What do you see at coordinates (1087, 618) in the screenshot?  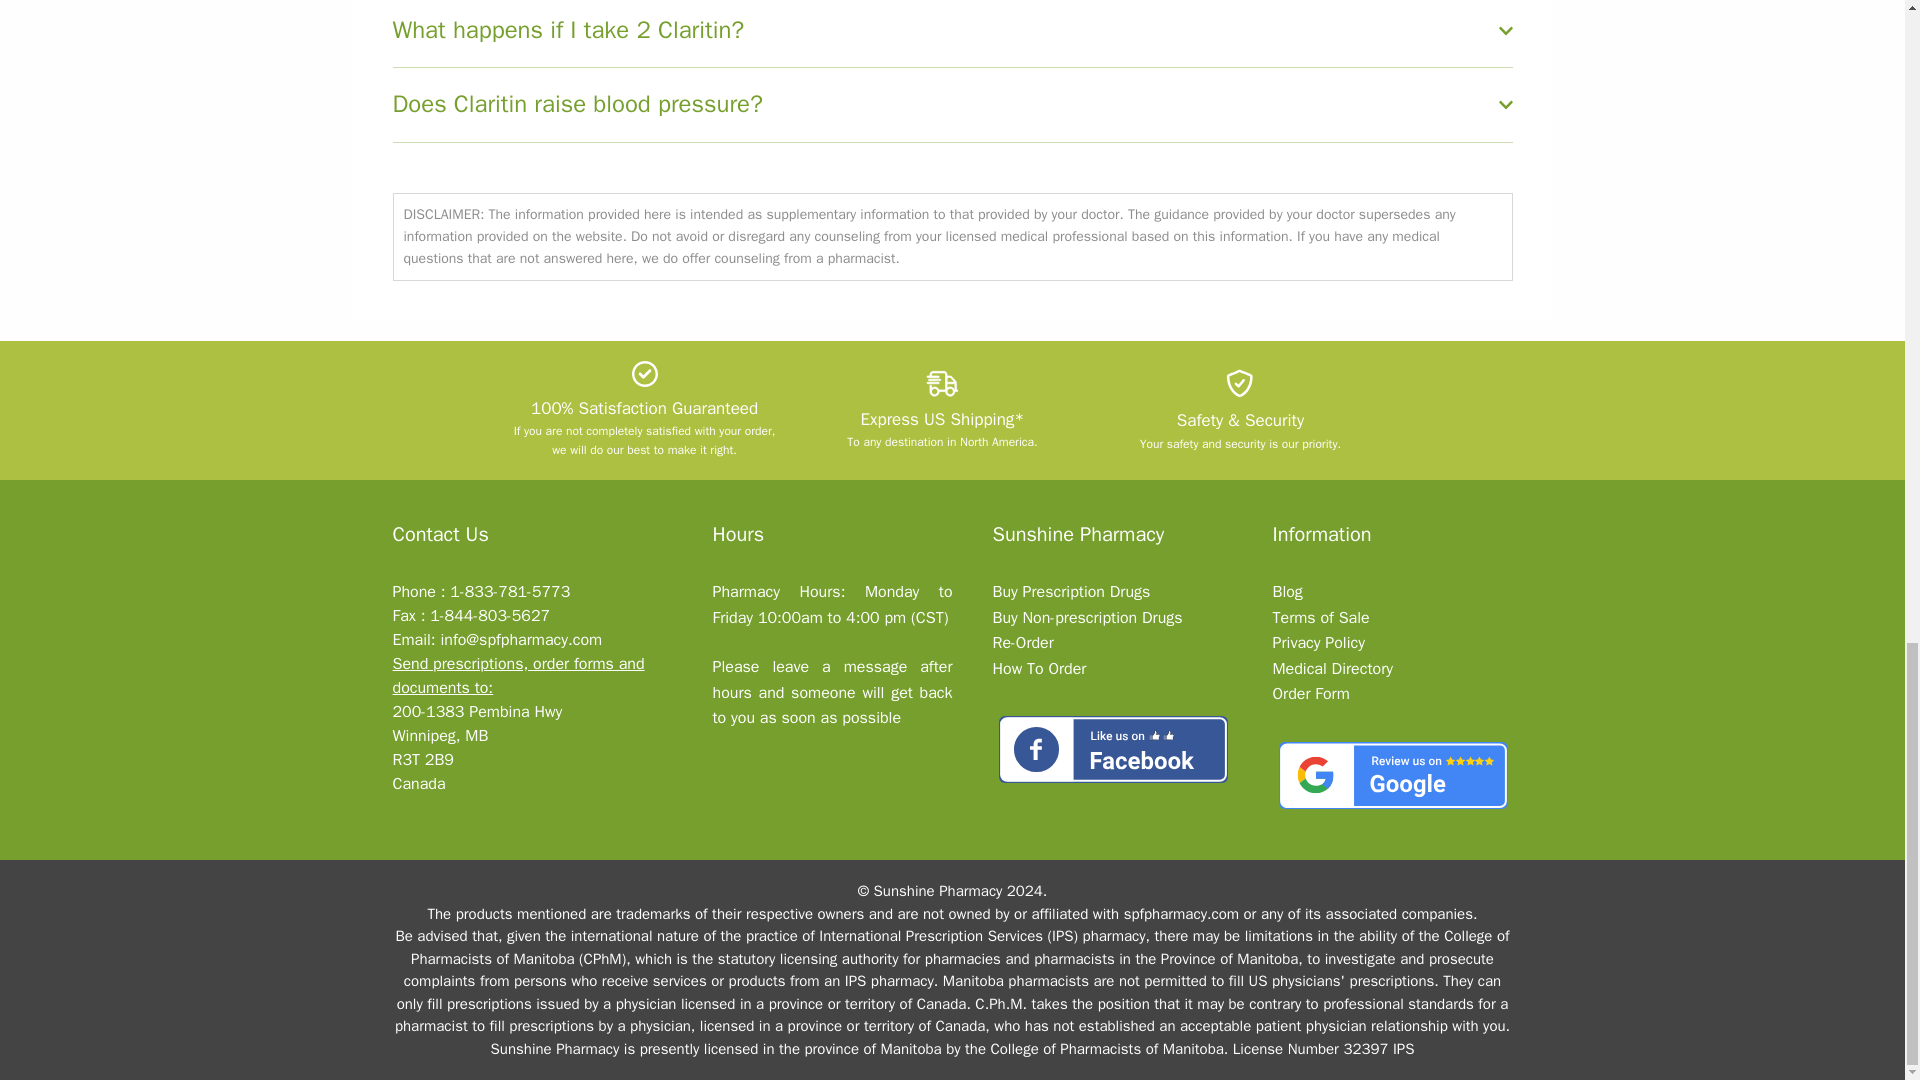 I see `Buy Non-prescription Drugs` at bounding box center [1087, 618].